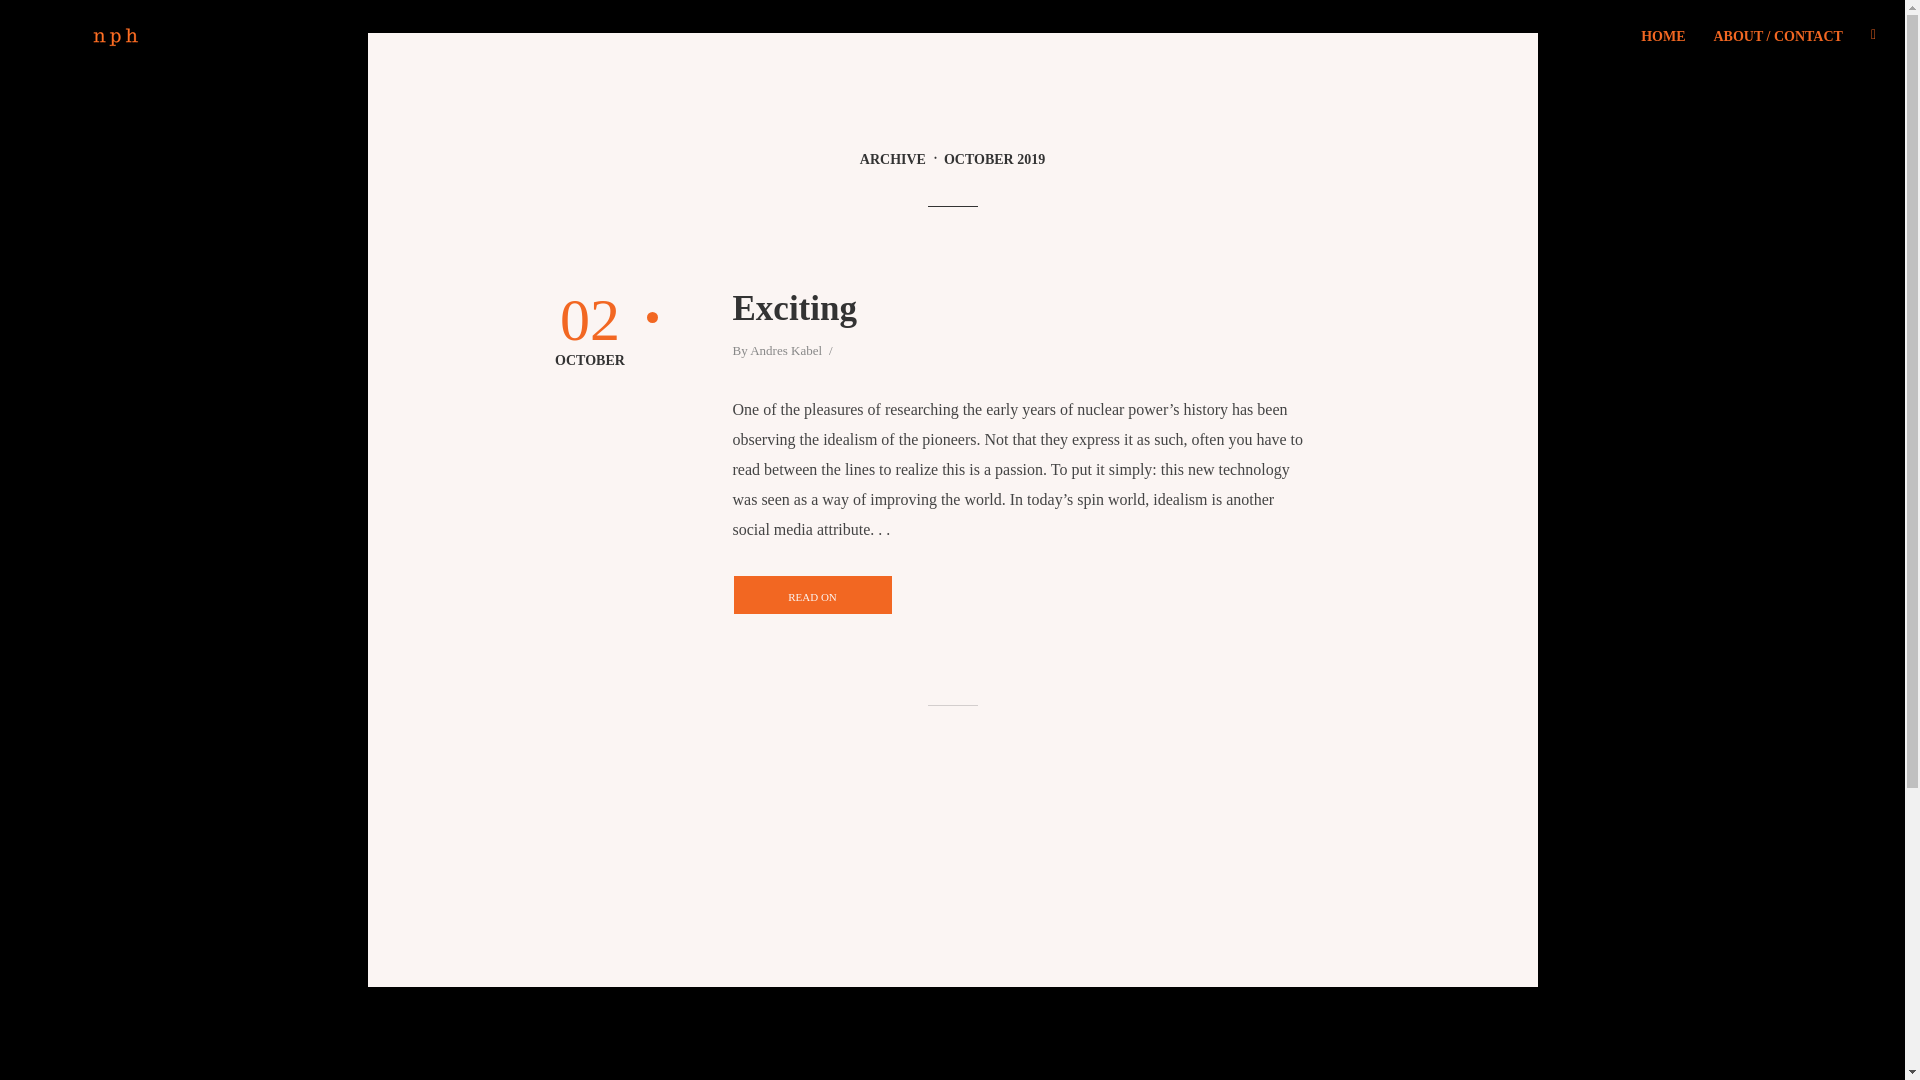  I want to click on HOME, so click(1662, 36).